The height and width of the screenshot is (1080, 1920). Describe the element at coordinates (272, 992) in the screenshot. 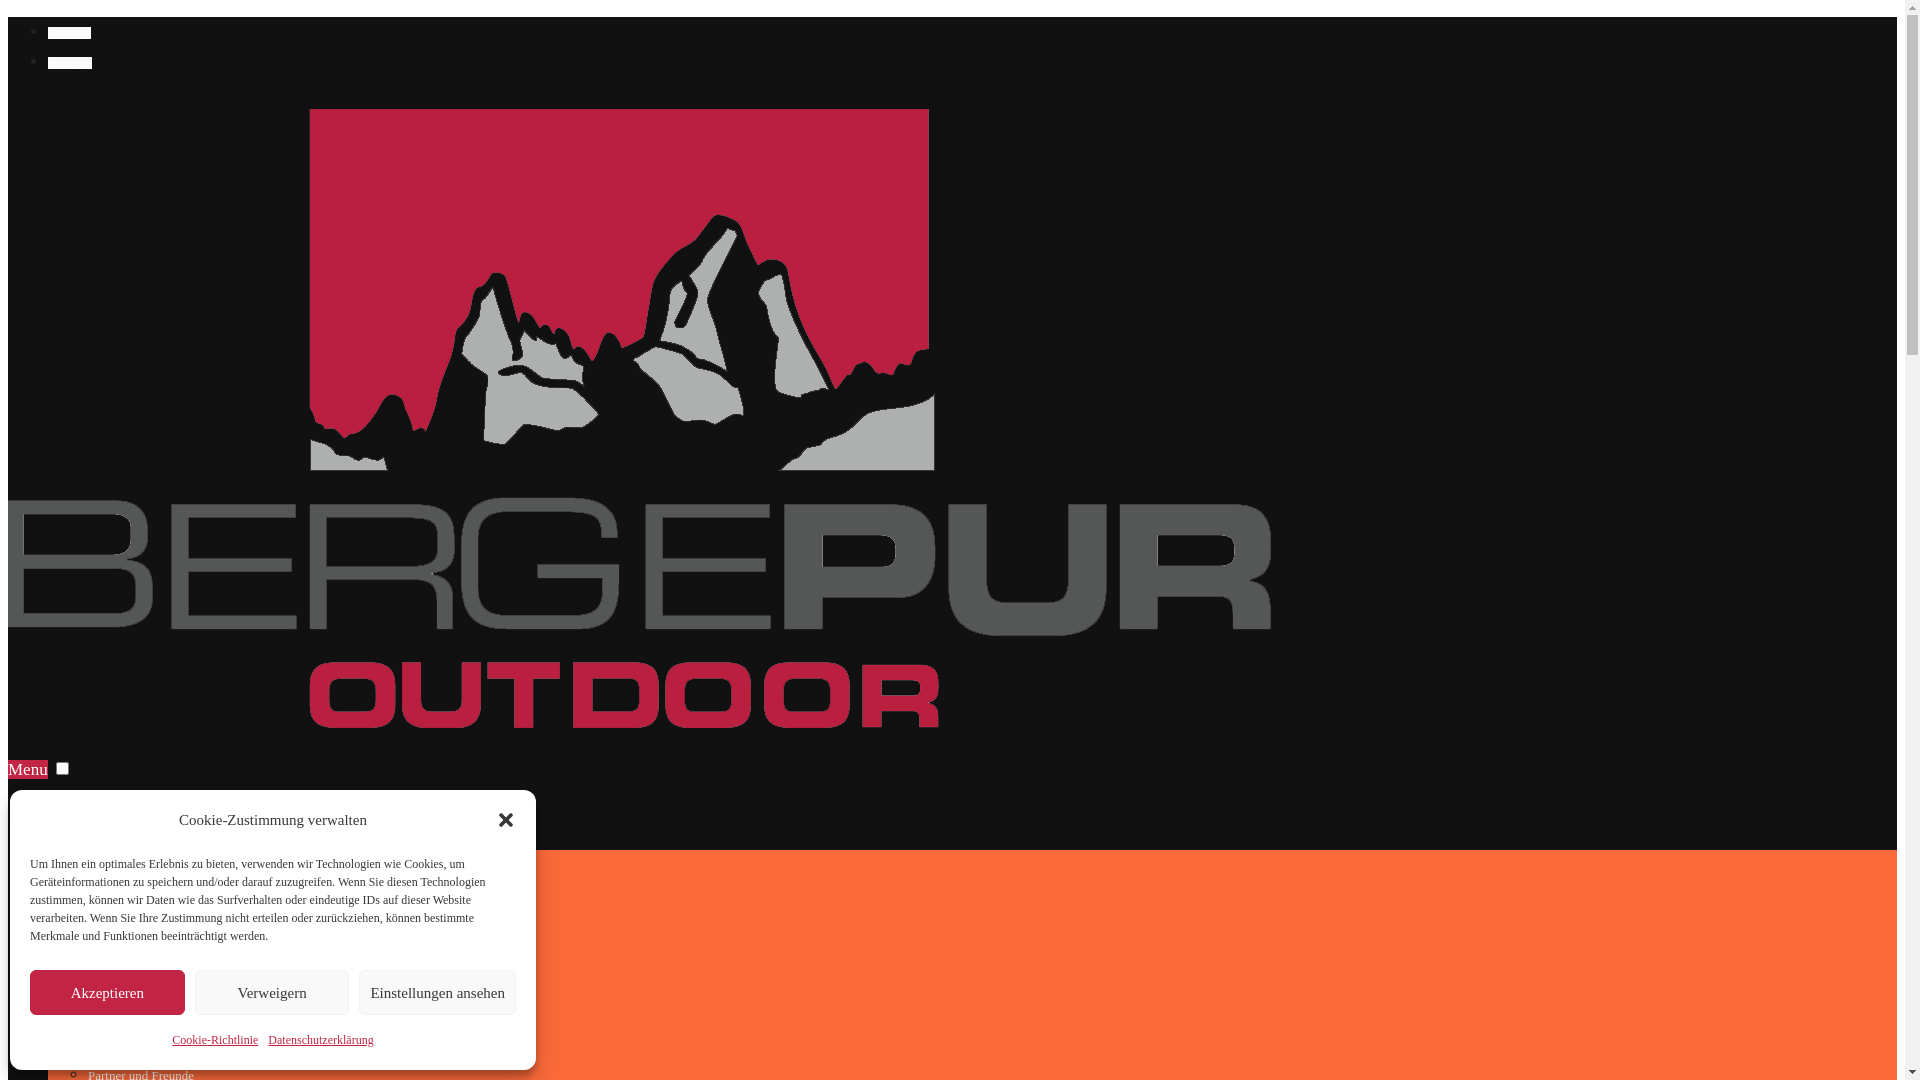

I see `Verweigern` at that location.